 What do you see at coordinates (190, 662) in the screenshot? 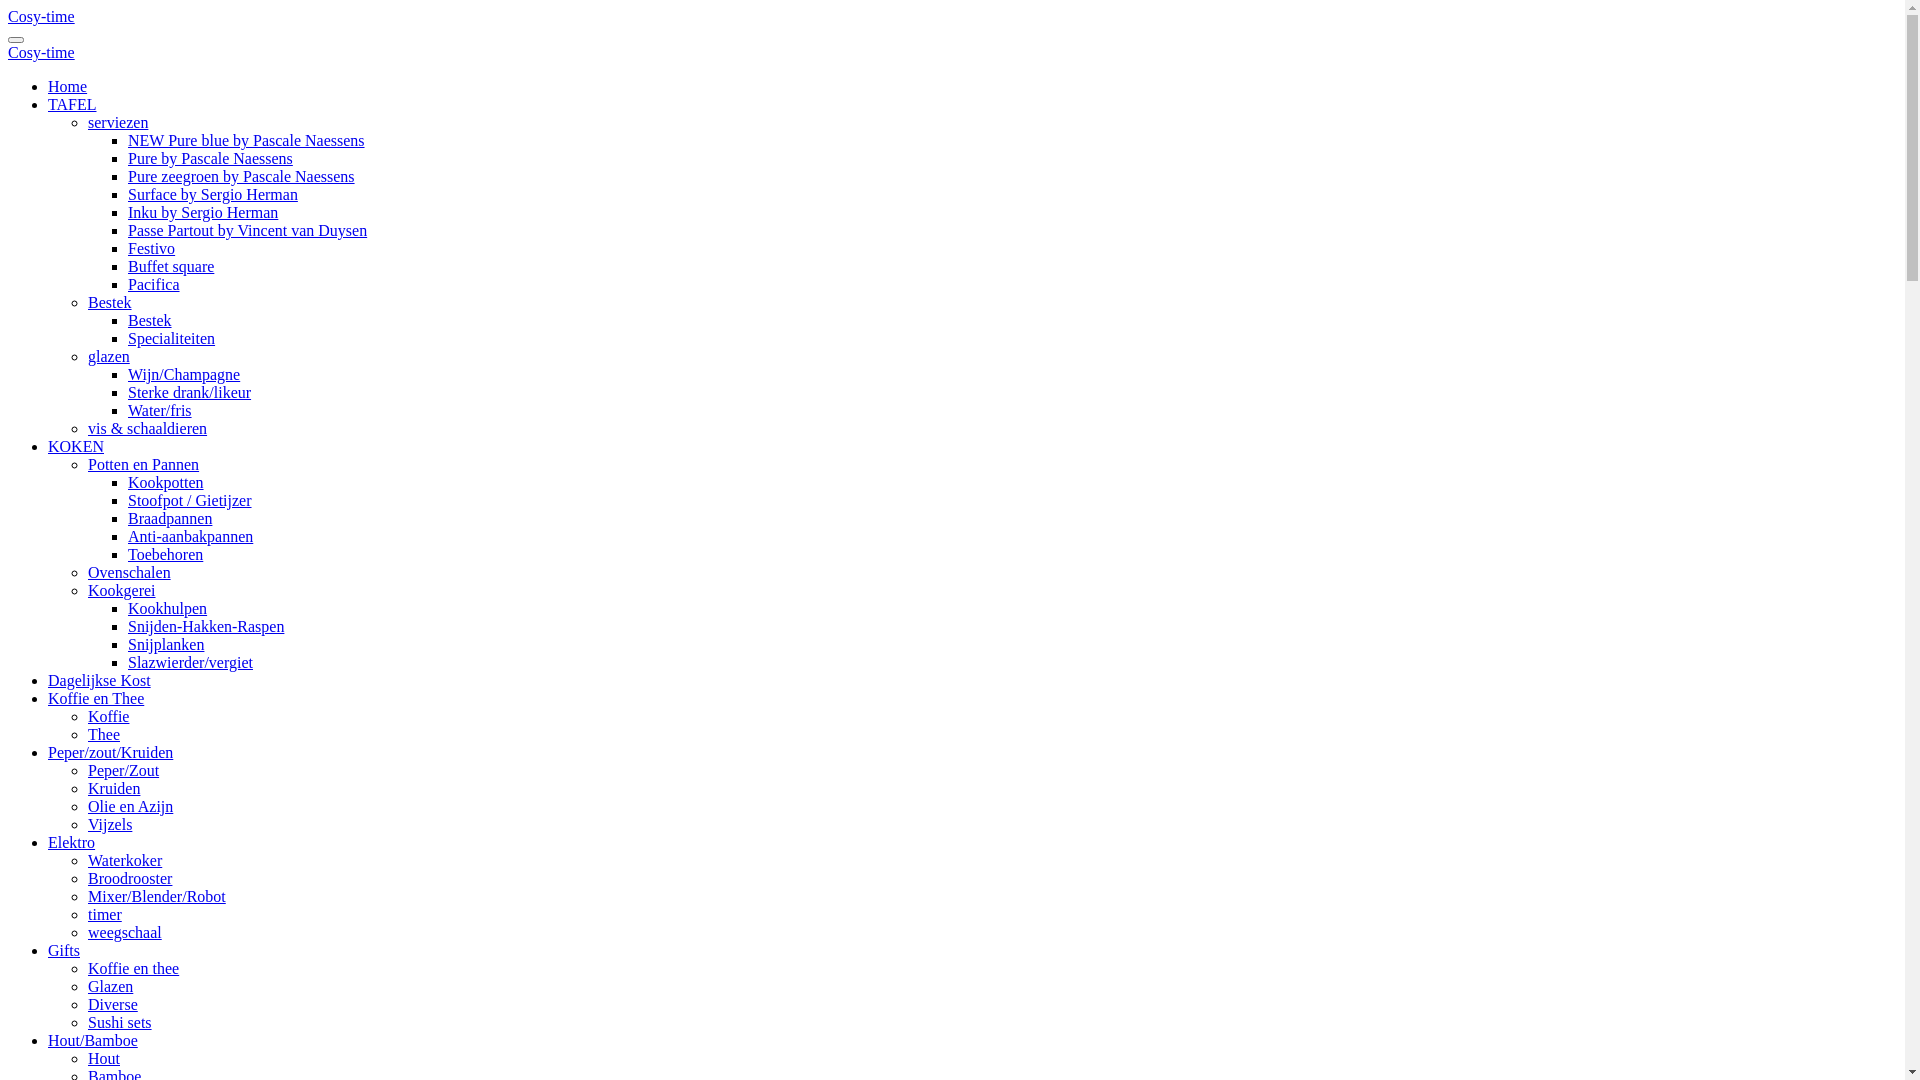
I see `Slazwierder/vergiet` at bounding box center [190, 662].